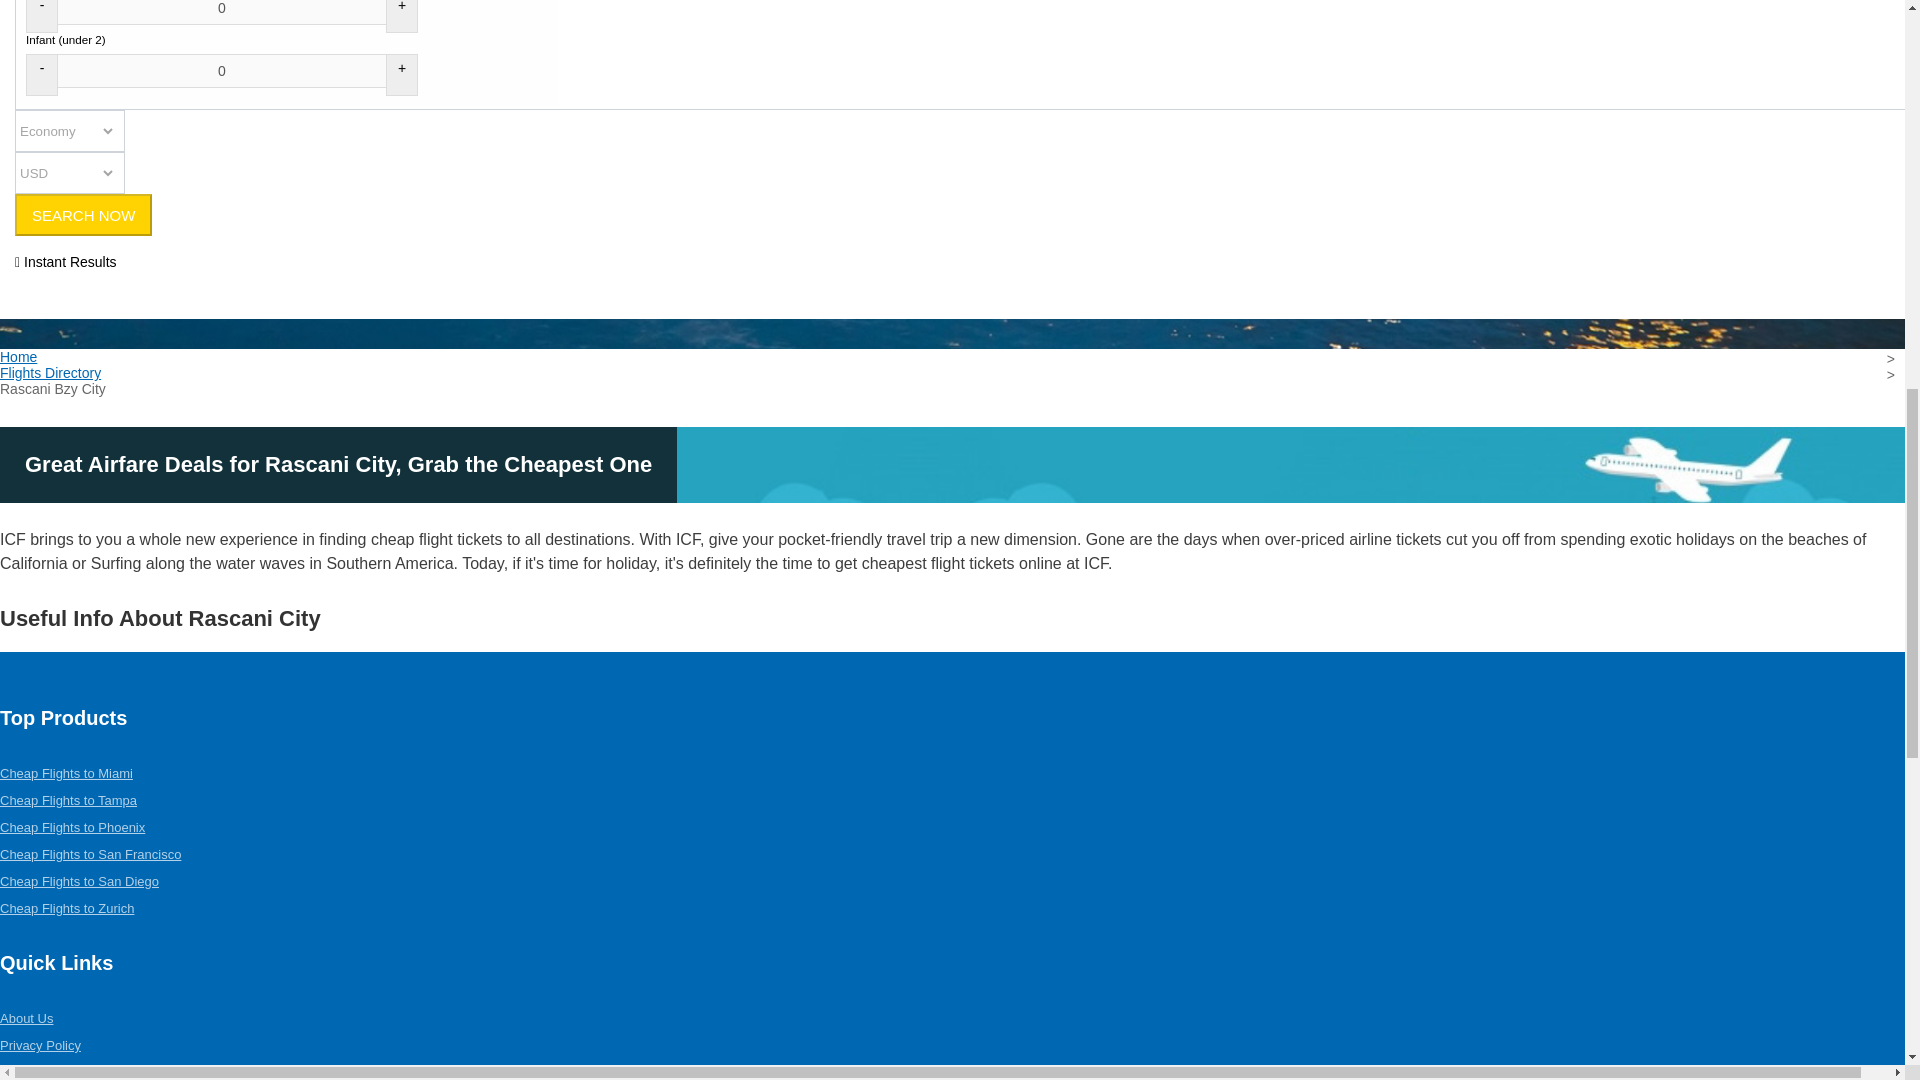  Describe the element at coordinates (26, 1018) in the screenshot. I see `About Us` at that location.